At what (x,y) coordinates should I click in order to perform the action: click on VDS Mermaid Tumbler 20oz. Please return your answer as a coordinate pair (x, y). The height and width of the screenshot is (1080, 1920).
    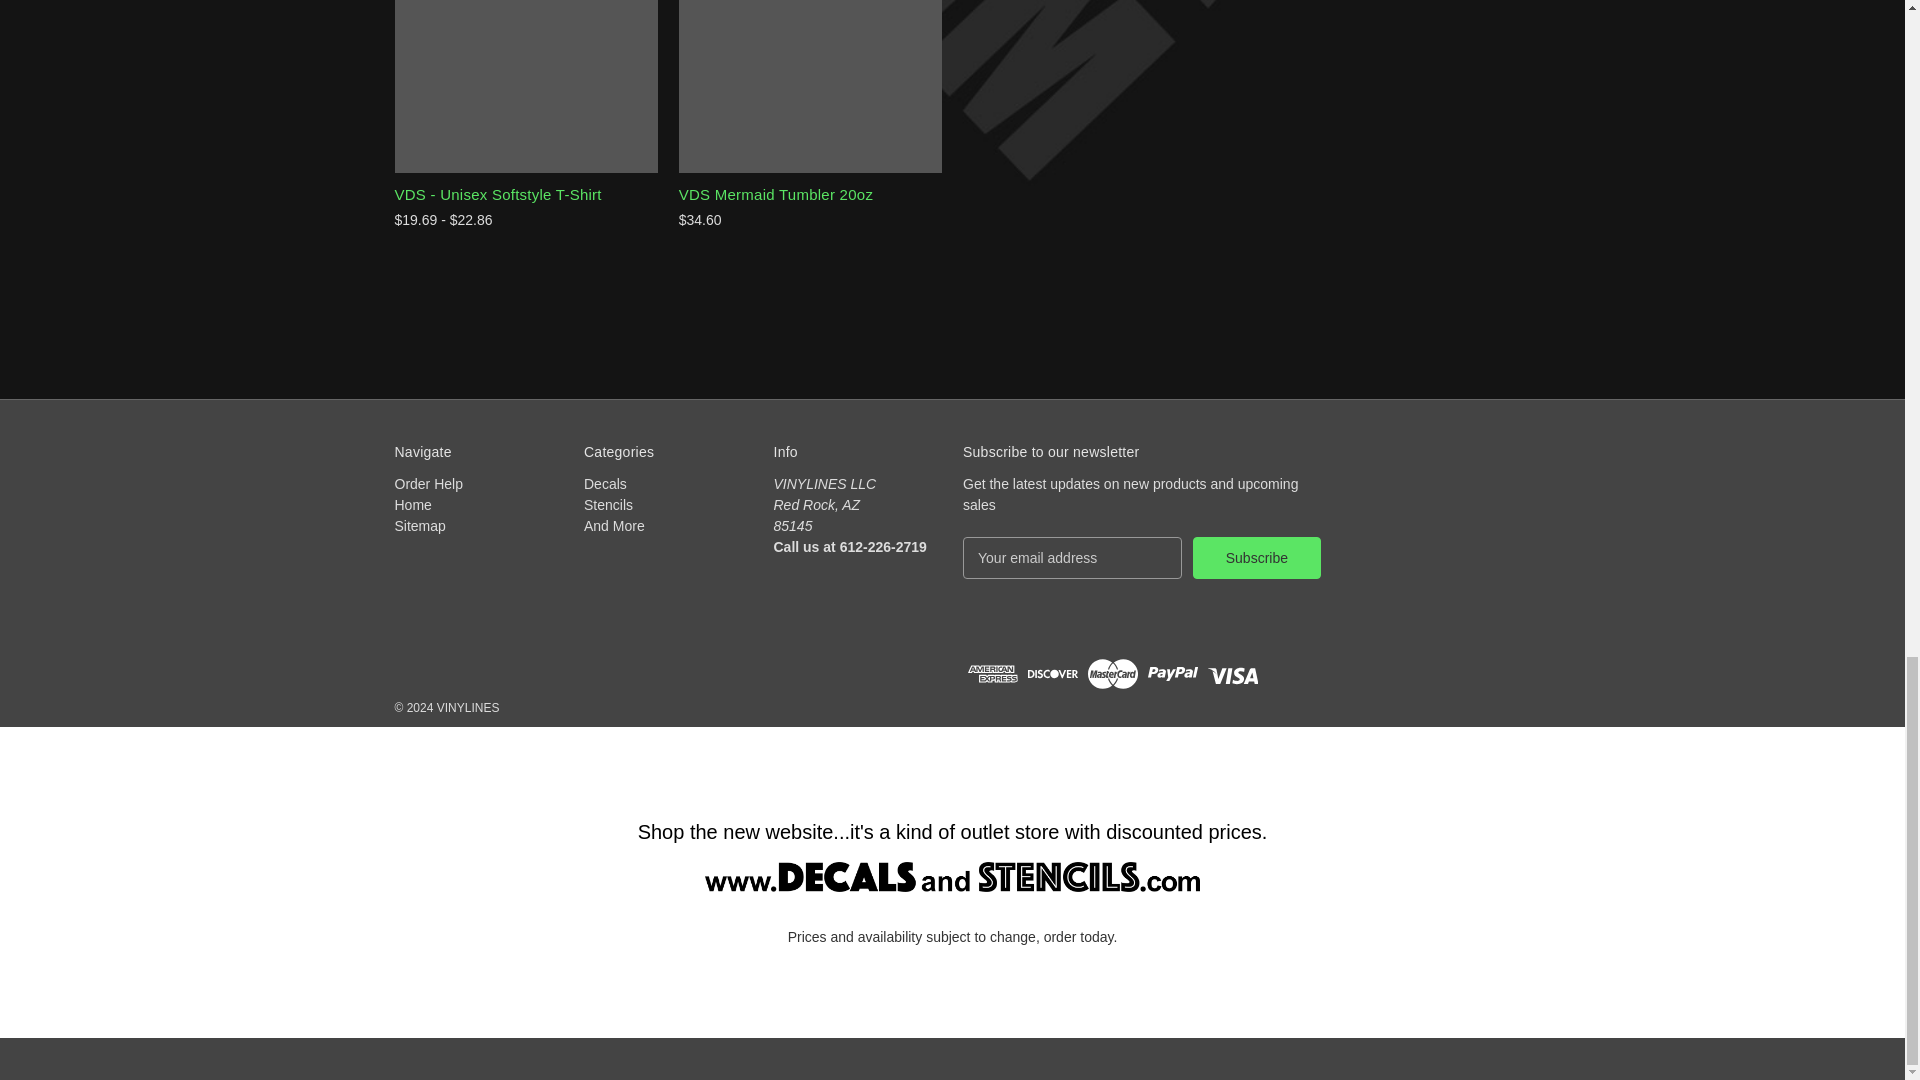
    Looking at the image, I should click on (810, 84).